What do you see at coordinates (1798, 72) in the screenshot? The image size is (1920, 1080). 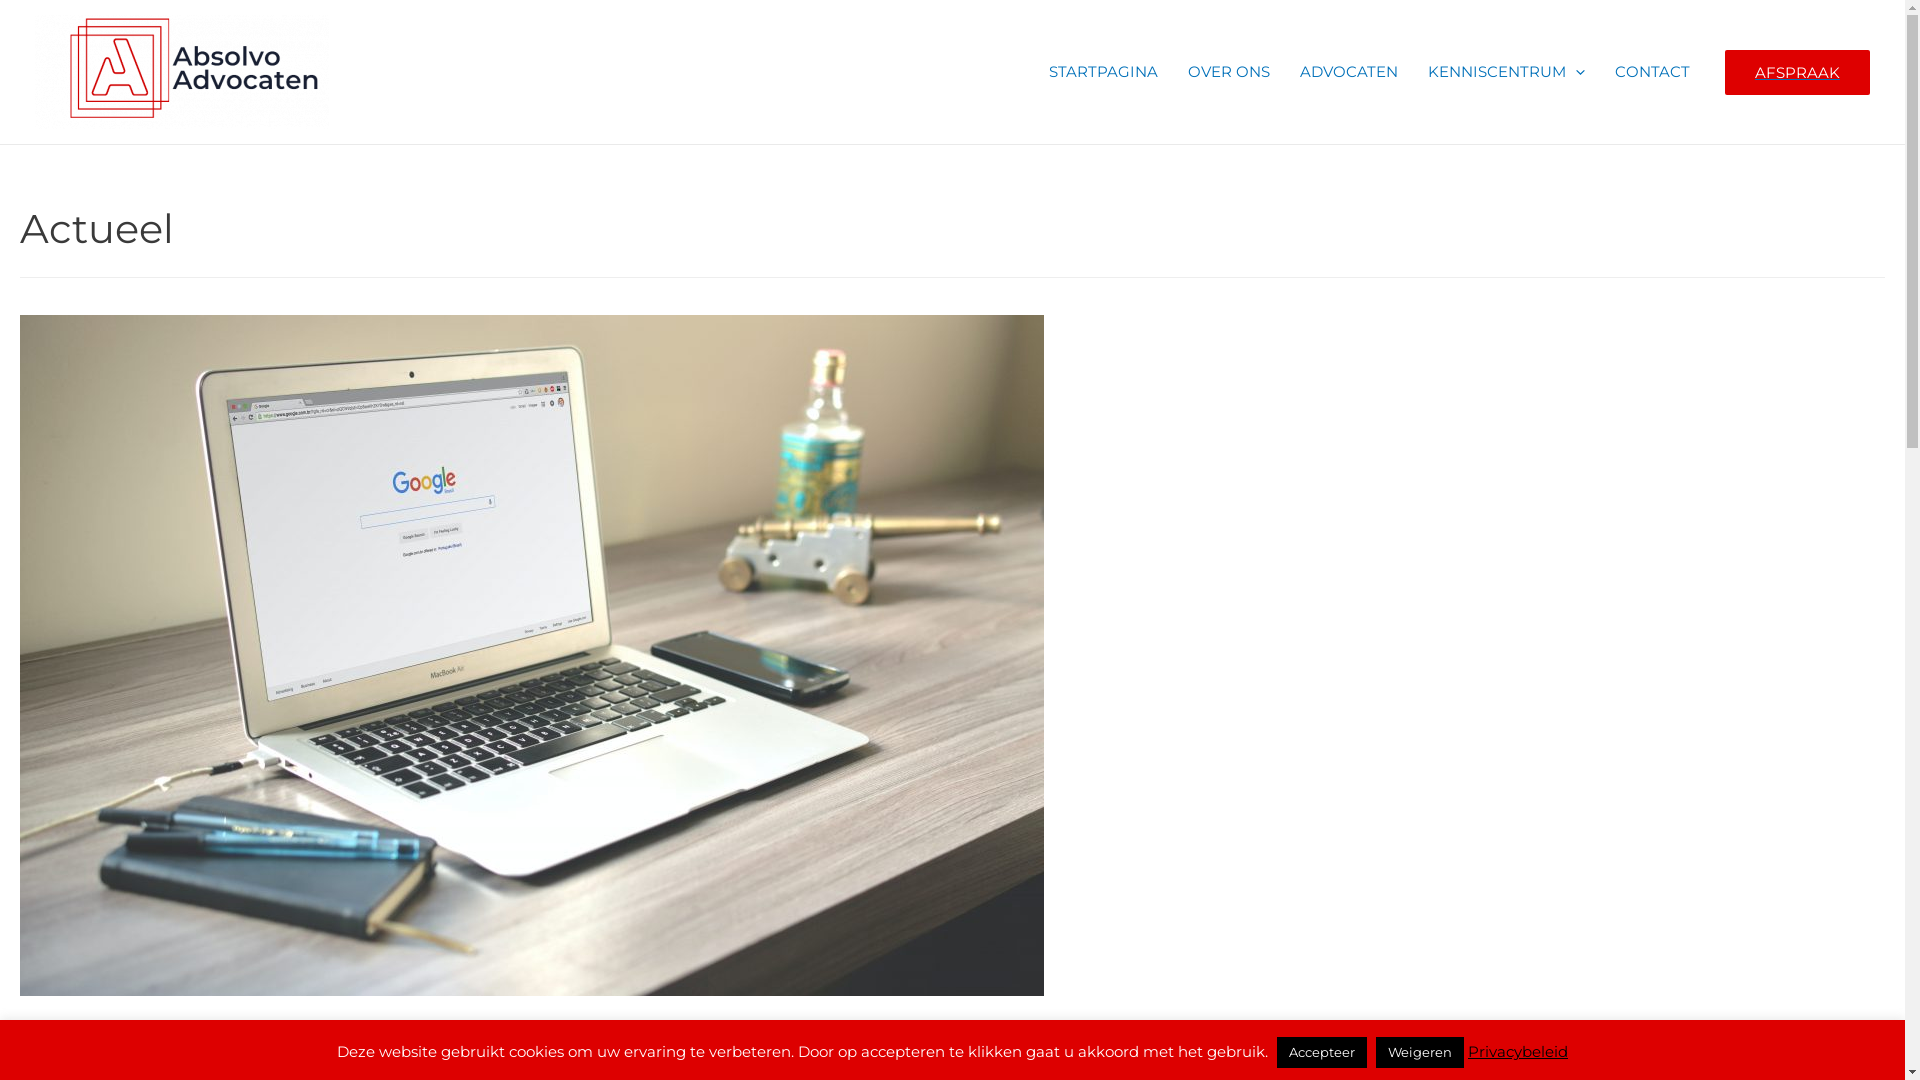 I see `AFSPRAAK` at bounding box center [1798, 72].